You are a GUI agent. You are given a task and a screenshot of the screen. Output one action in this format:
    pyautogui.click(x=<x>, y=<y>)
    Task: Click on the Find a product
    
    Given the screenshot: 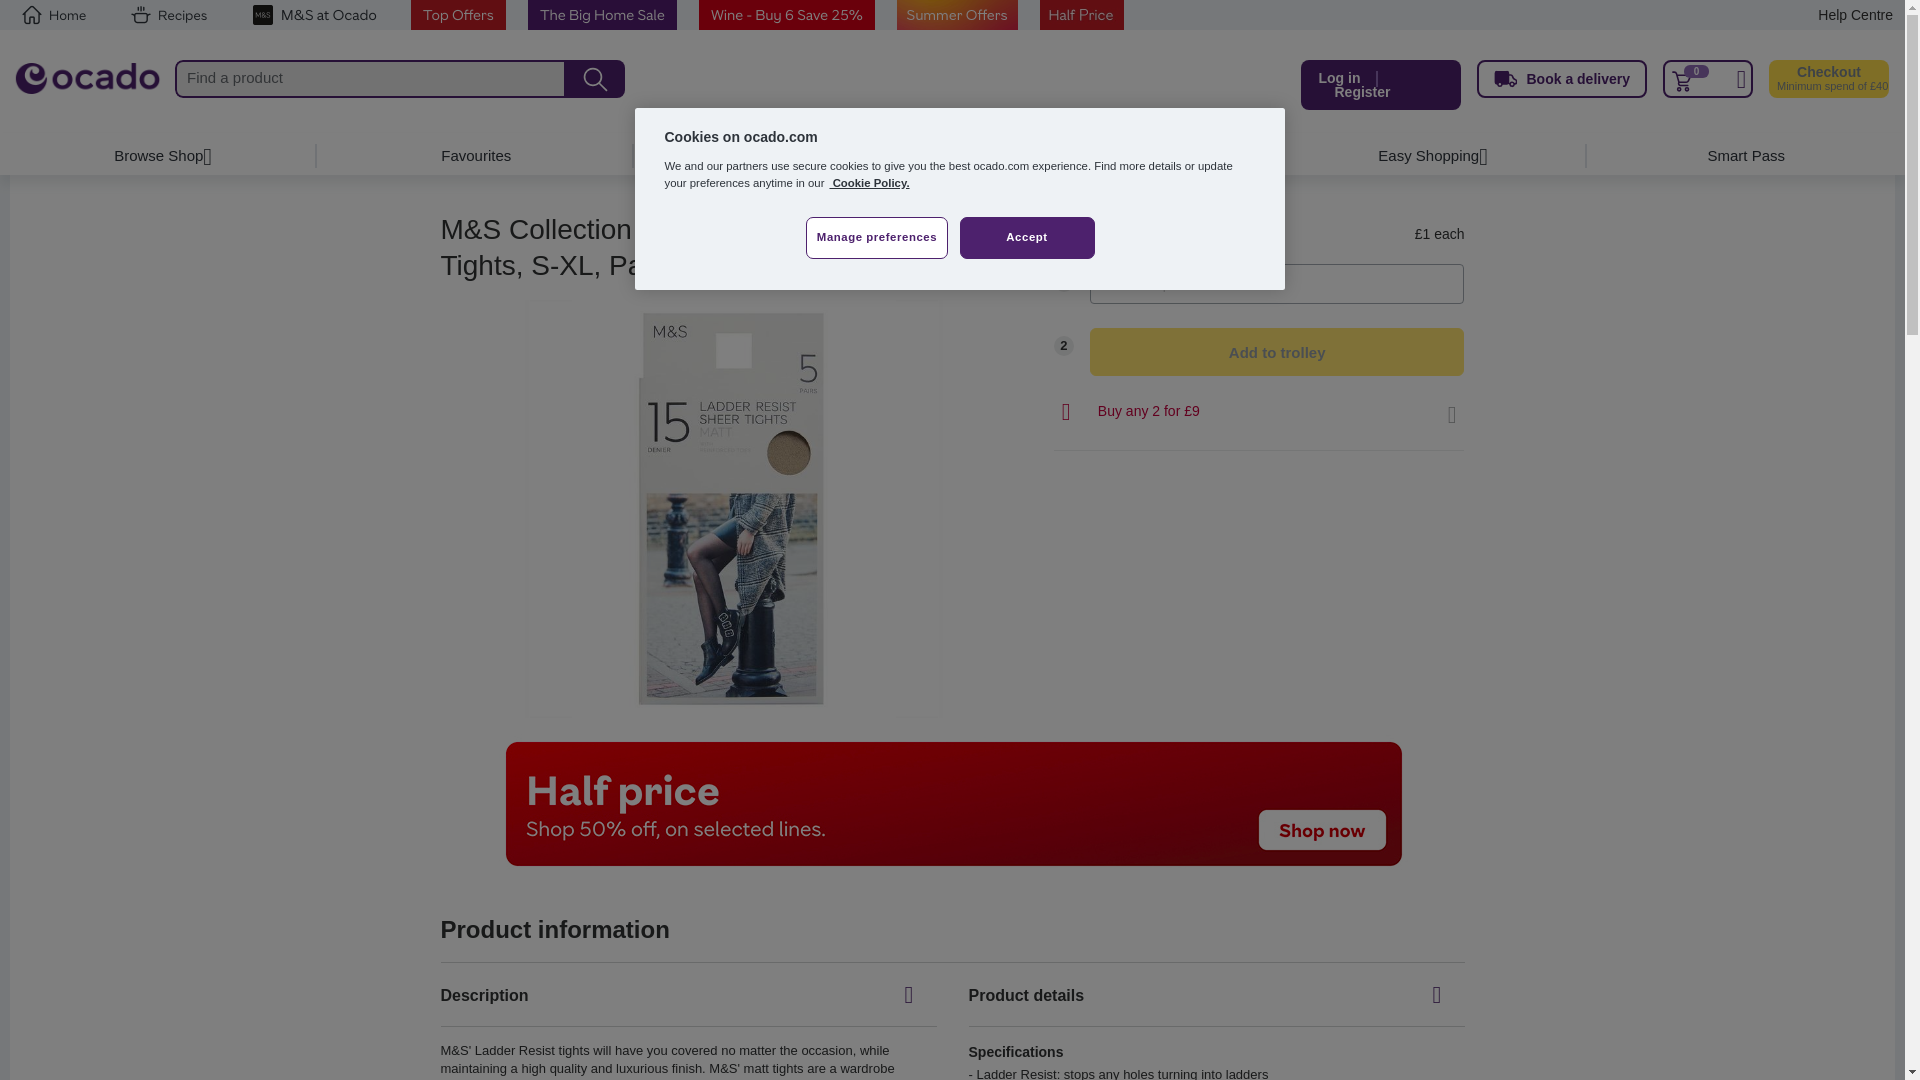 What is the action you would take?
    pyautogui.click(x=370, y=79)
    